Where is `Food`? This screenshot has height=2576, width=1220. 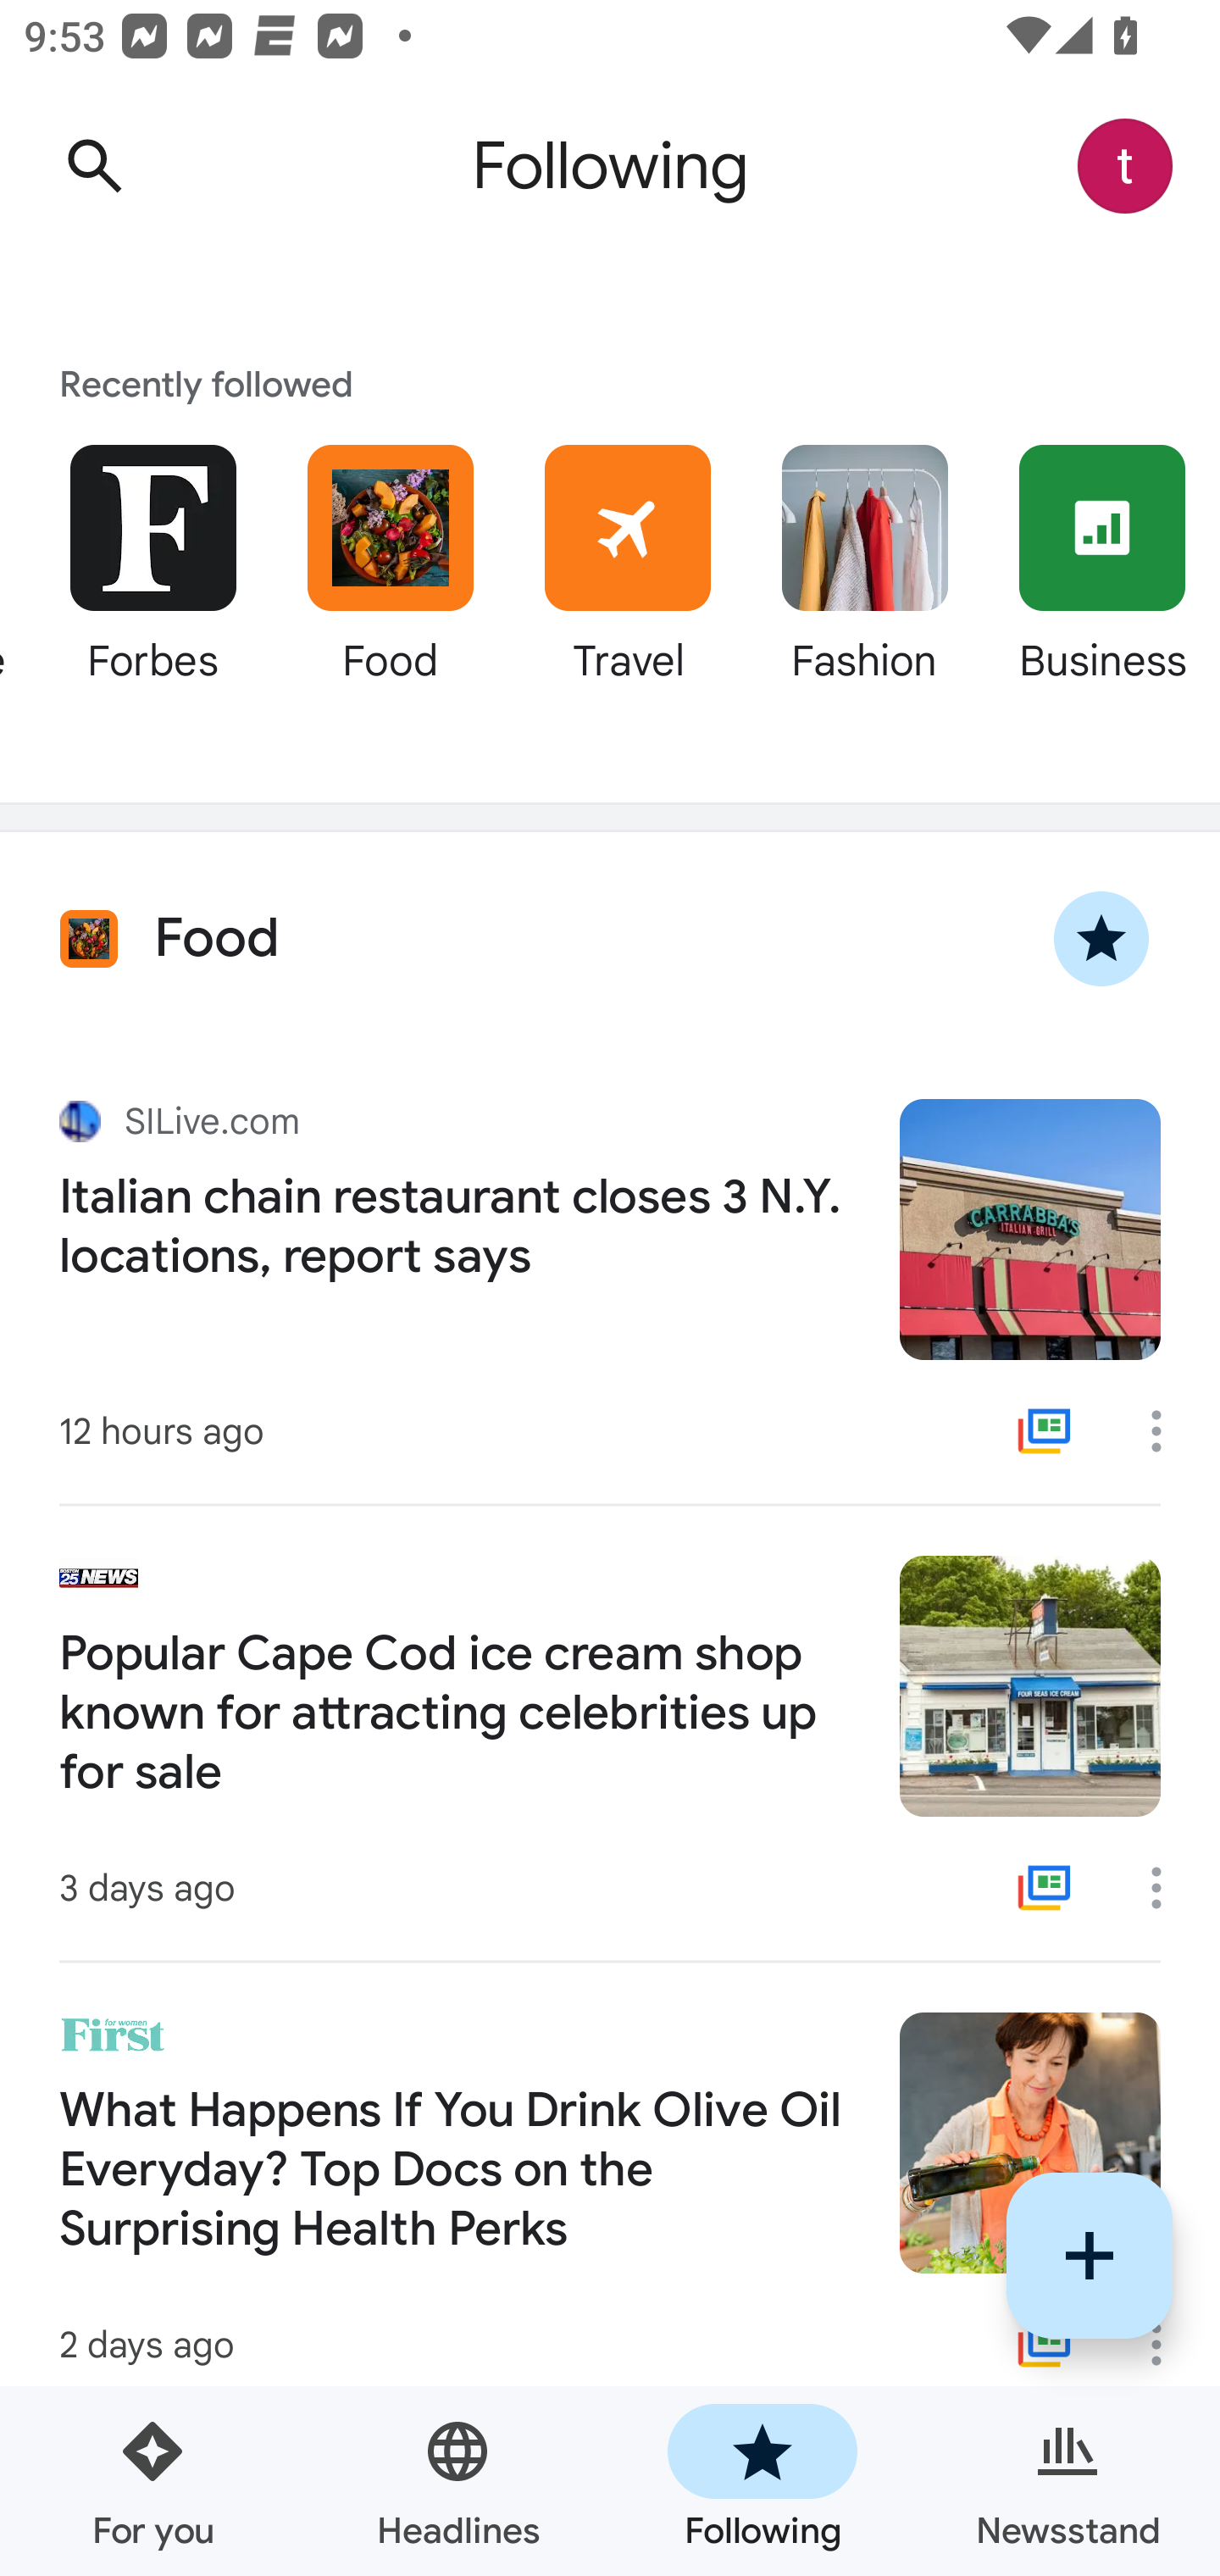
Food is located at coordinates (390, 585).